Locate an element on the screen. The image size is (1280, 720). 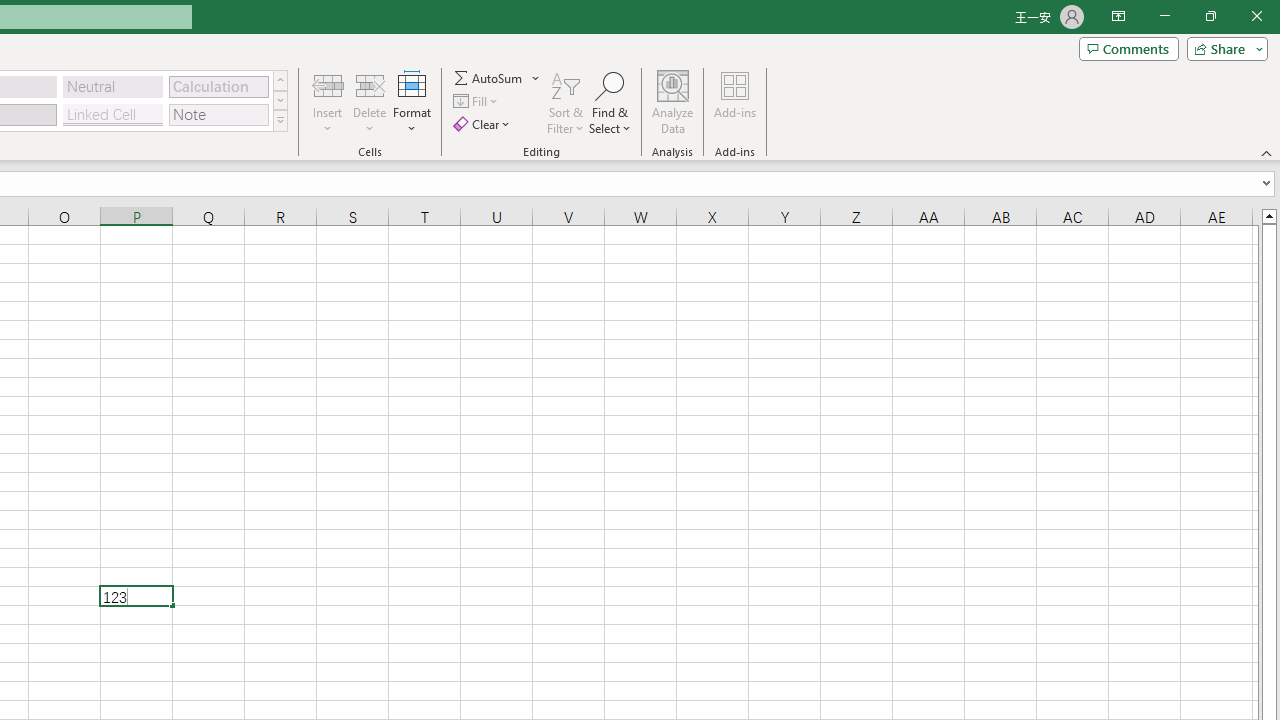
AutoSum is located at coordinates (498, 78).